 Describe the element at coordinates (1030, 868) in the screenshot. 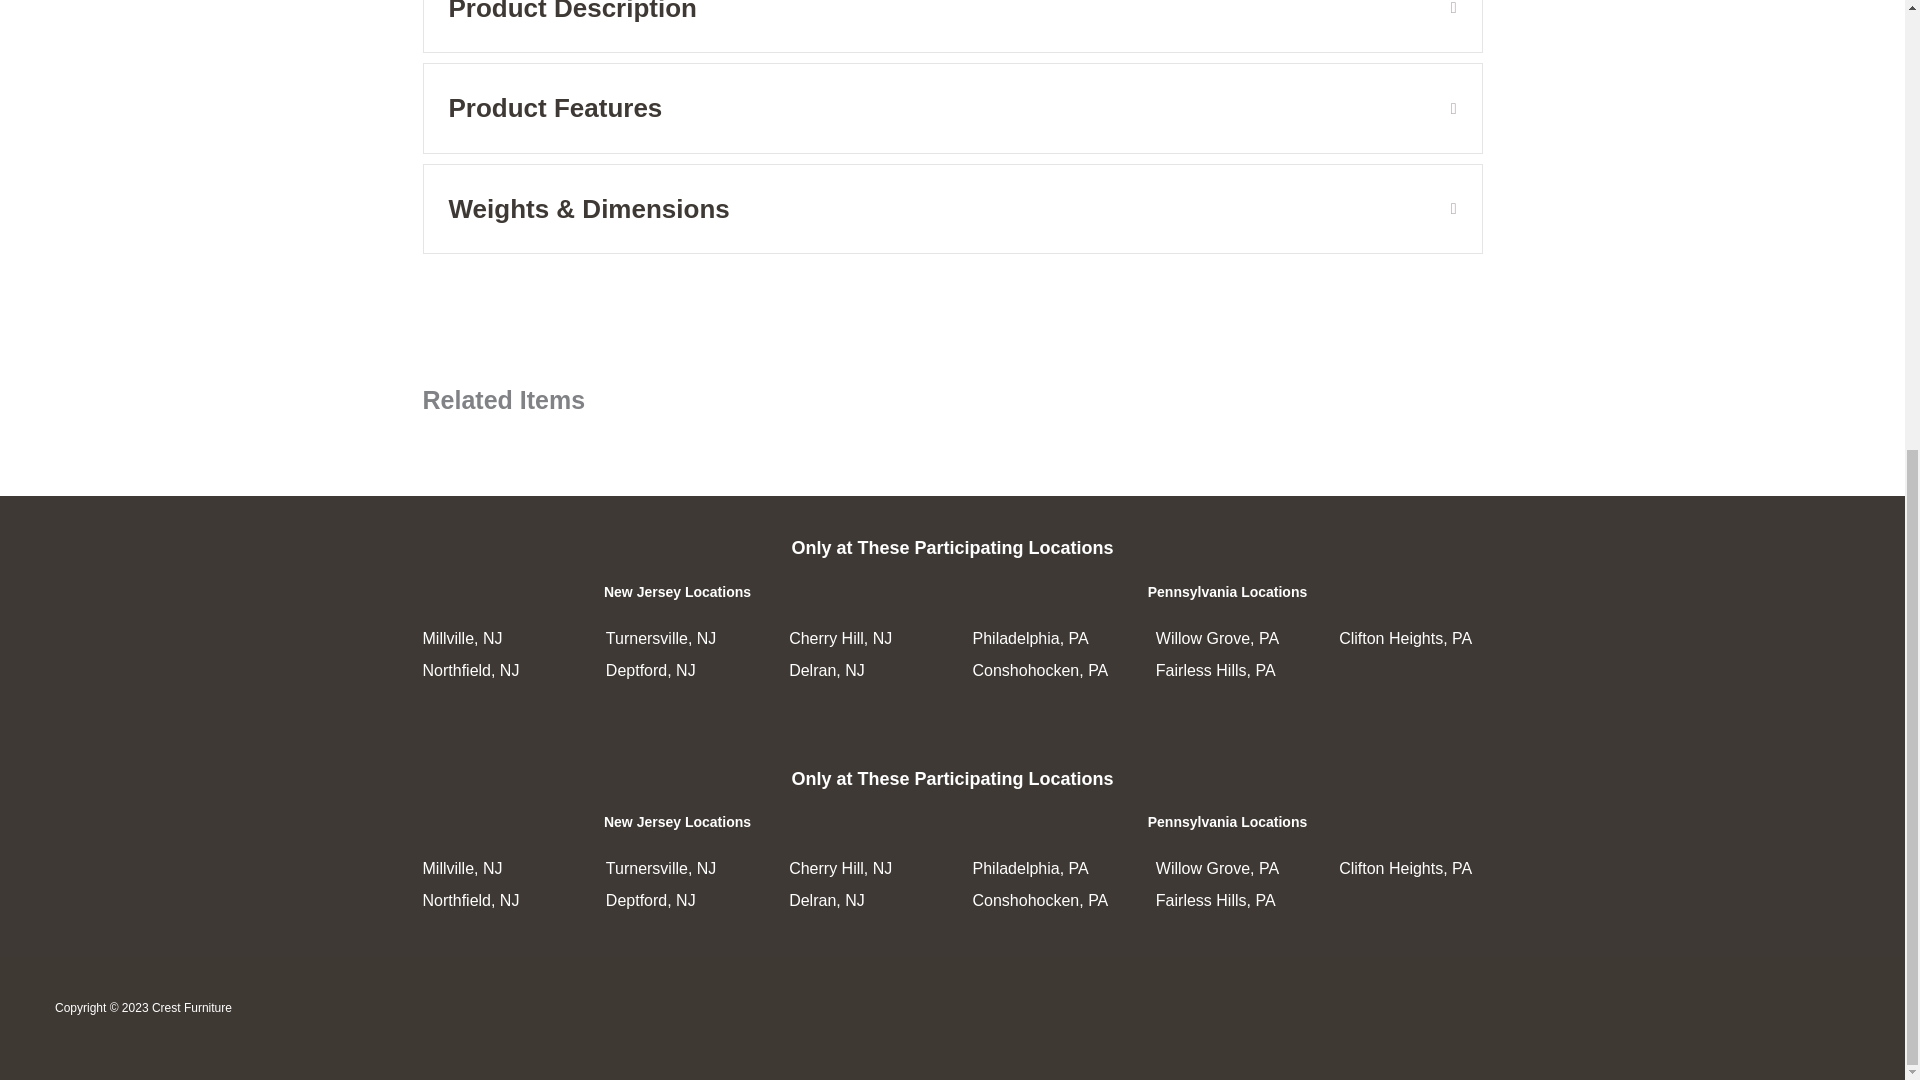

I see `Philadelphia, PA` at that location.